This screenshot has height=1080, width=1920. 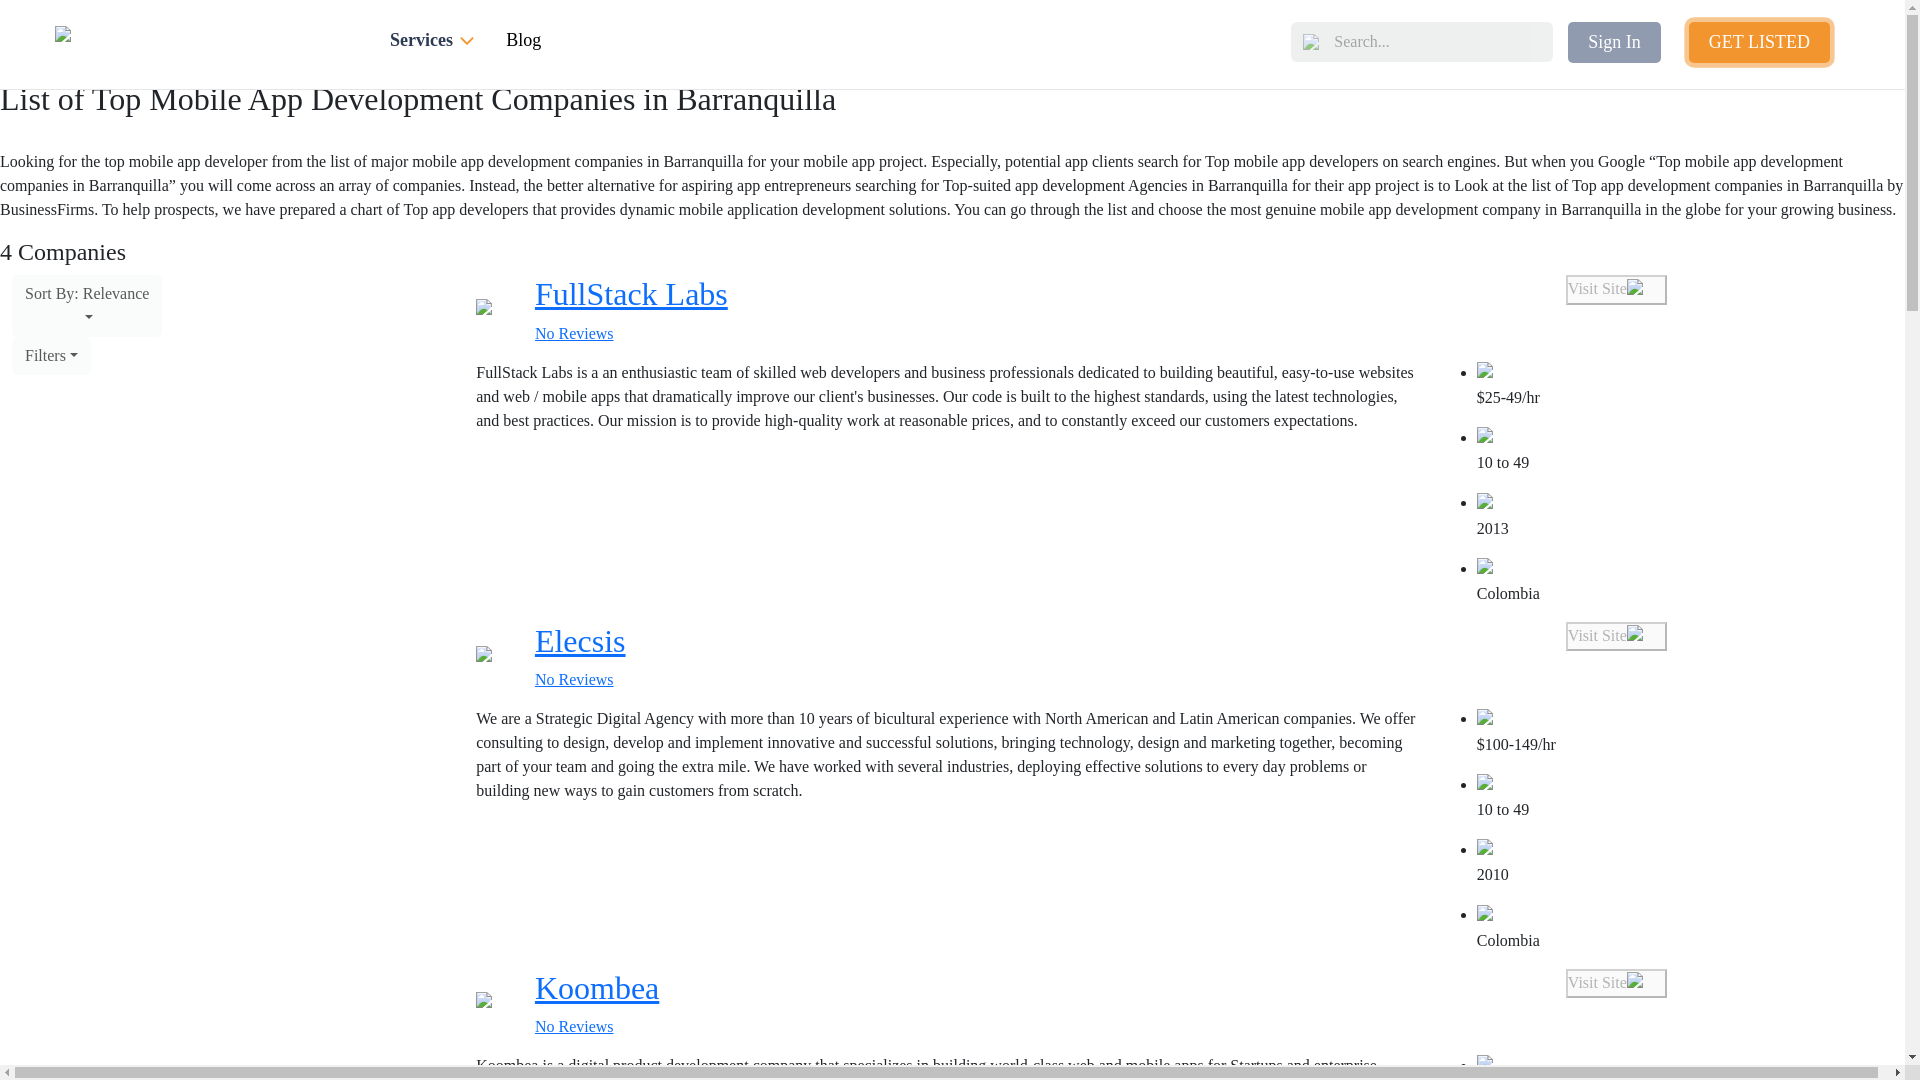 I want to click on GET LISTED, so click(x=1770, y=42).